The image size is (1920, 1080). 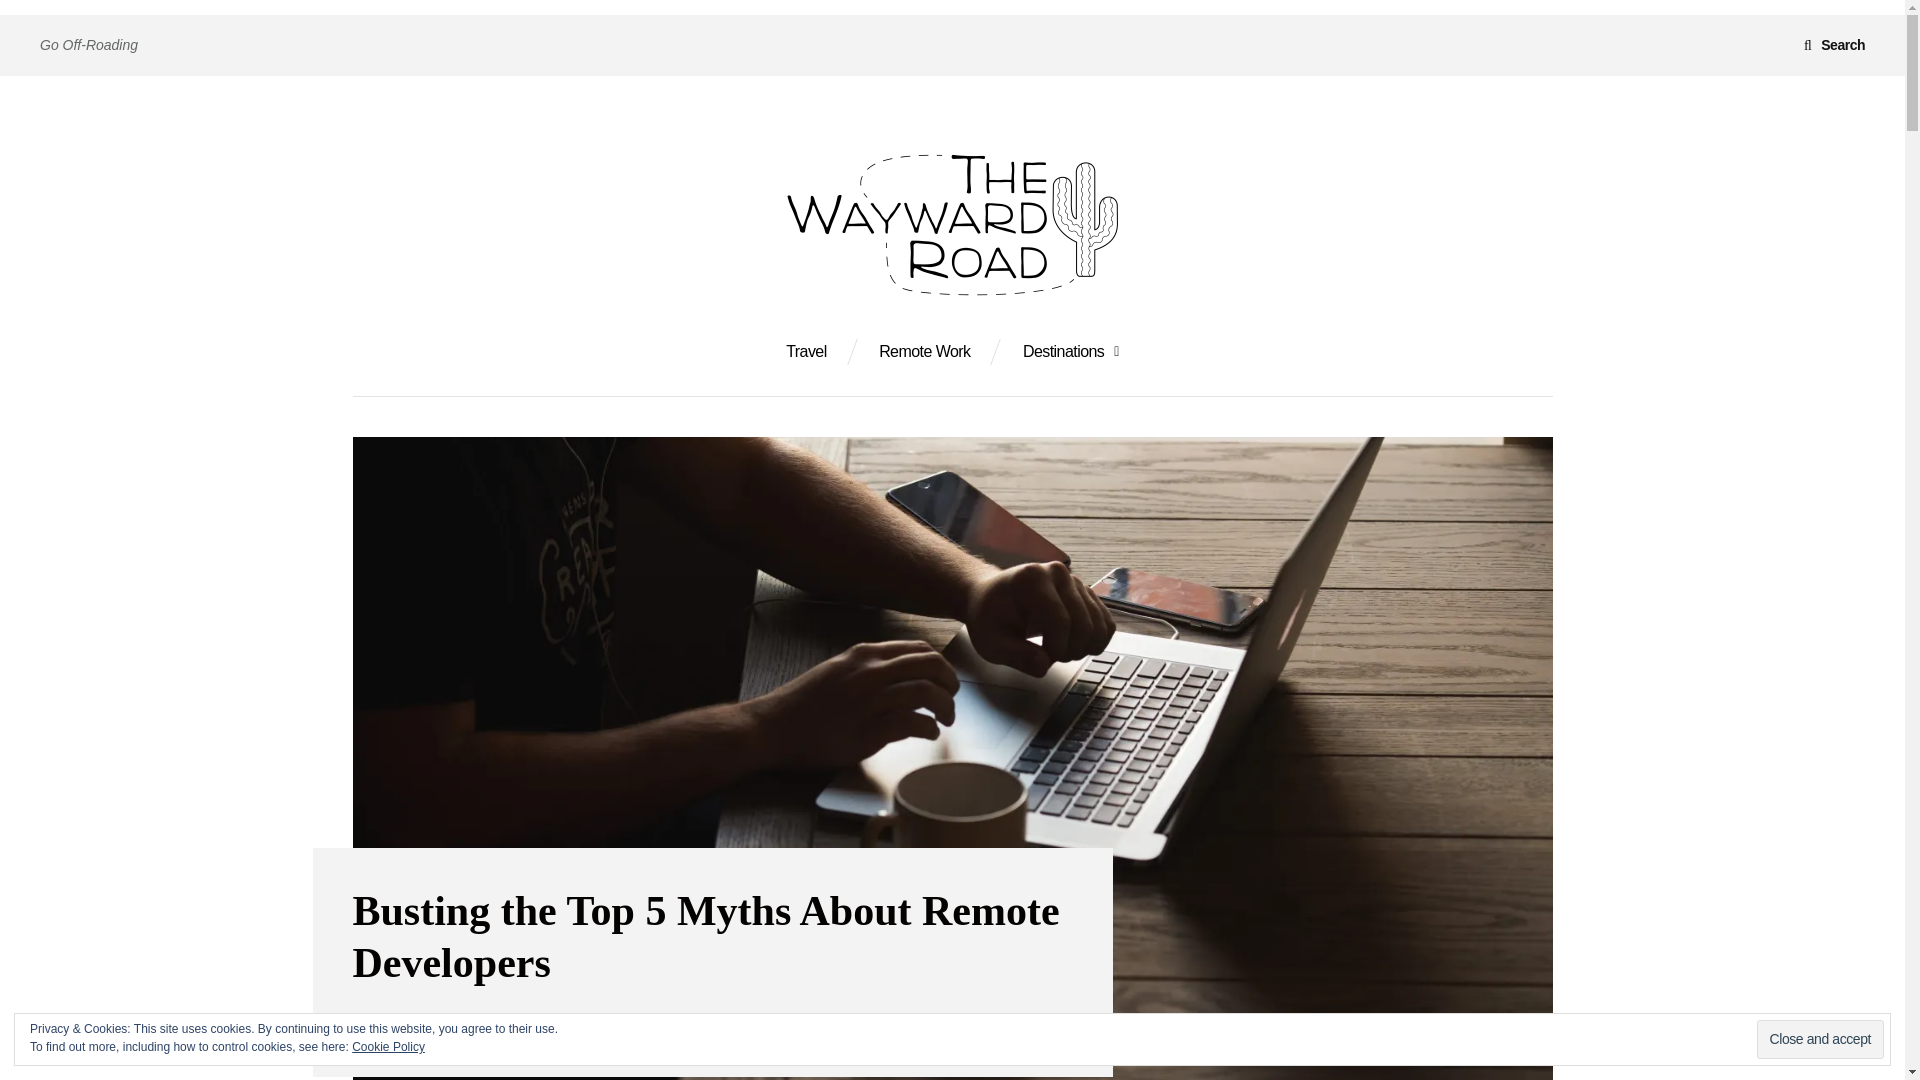 What do you see at coordinates (1820, 1039) in the screenshot?
I see `Close and accept` at bounding box center [1820, 1039].